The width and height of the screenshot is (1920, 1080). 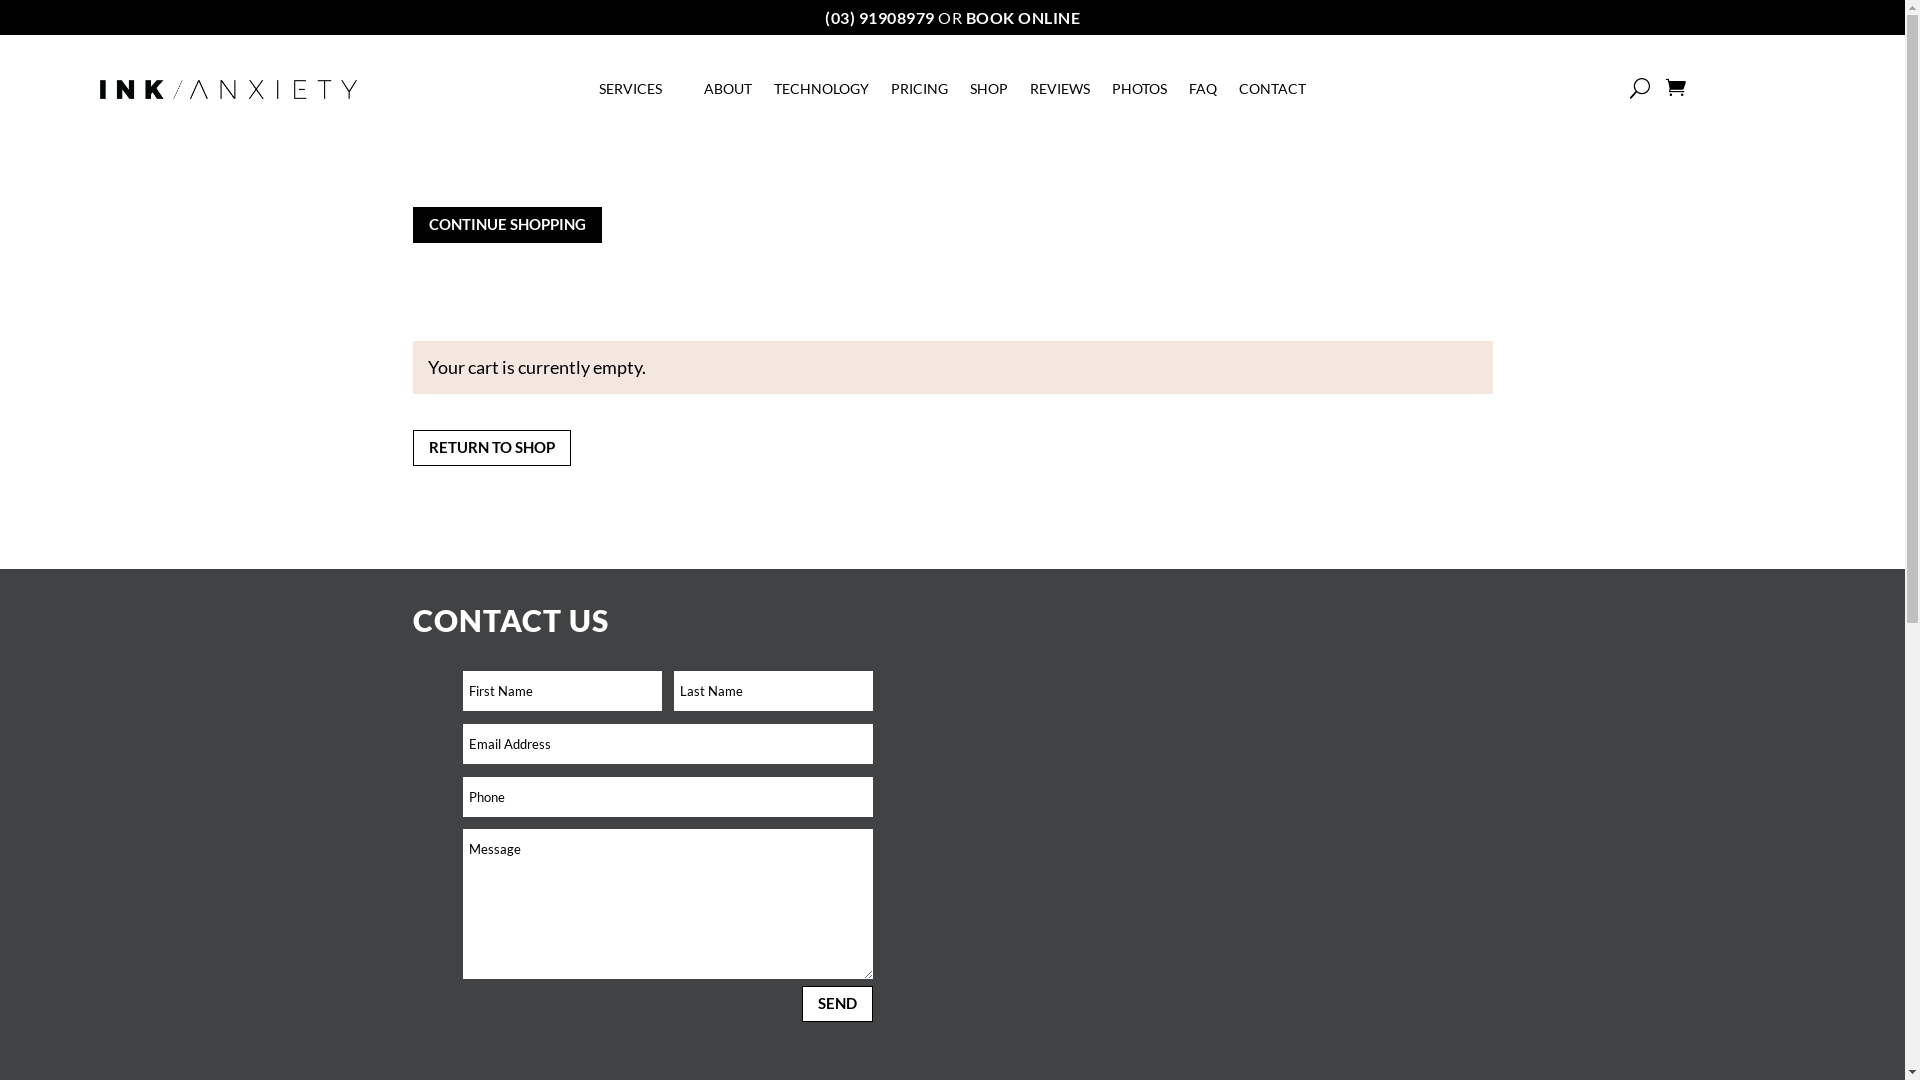 I want to click on (03) 91908979, so click(x=880, y=18).